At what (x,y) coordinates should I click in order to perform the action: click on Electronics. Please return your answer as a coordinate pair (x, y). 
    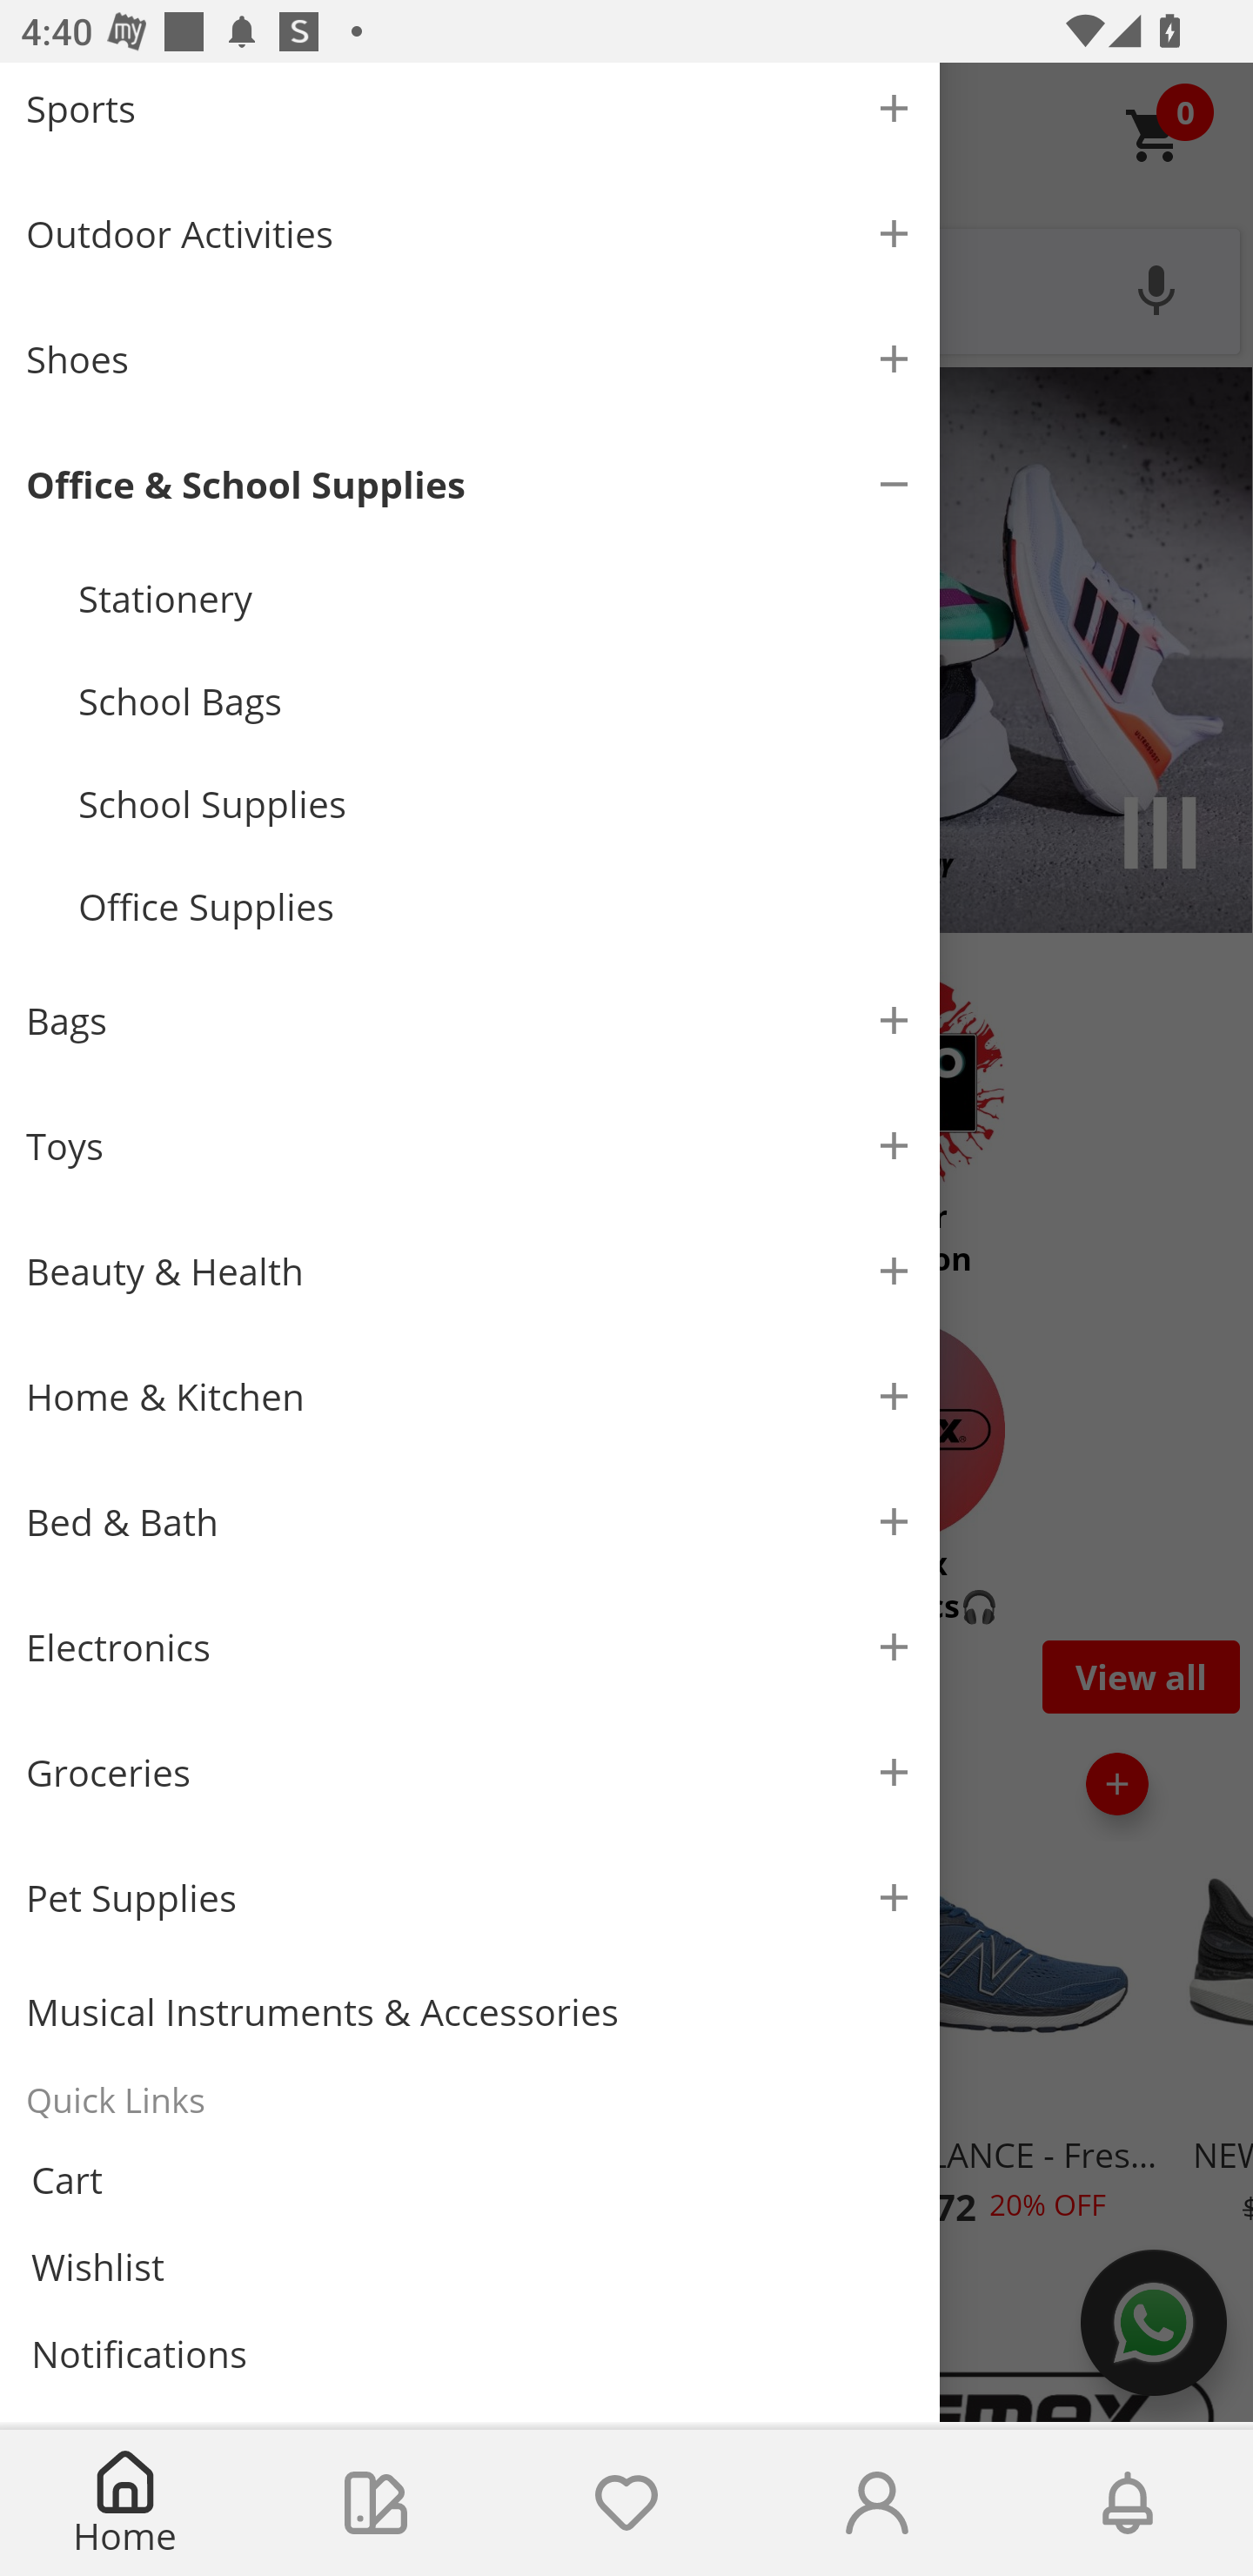
    Looking at the image, I should click on (470, 1647).